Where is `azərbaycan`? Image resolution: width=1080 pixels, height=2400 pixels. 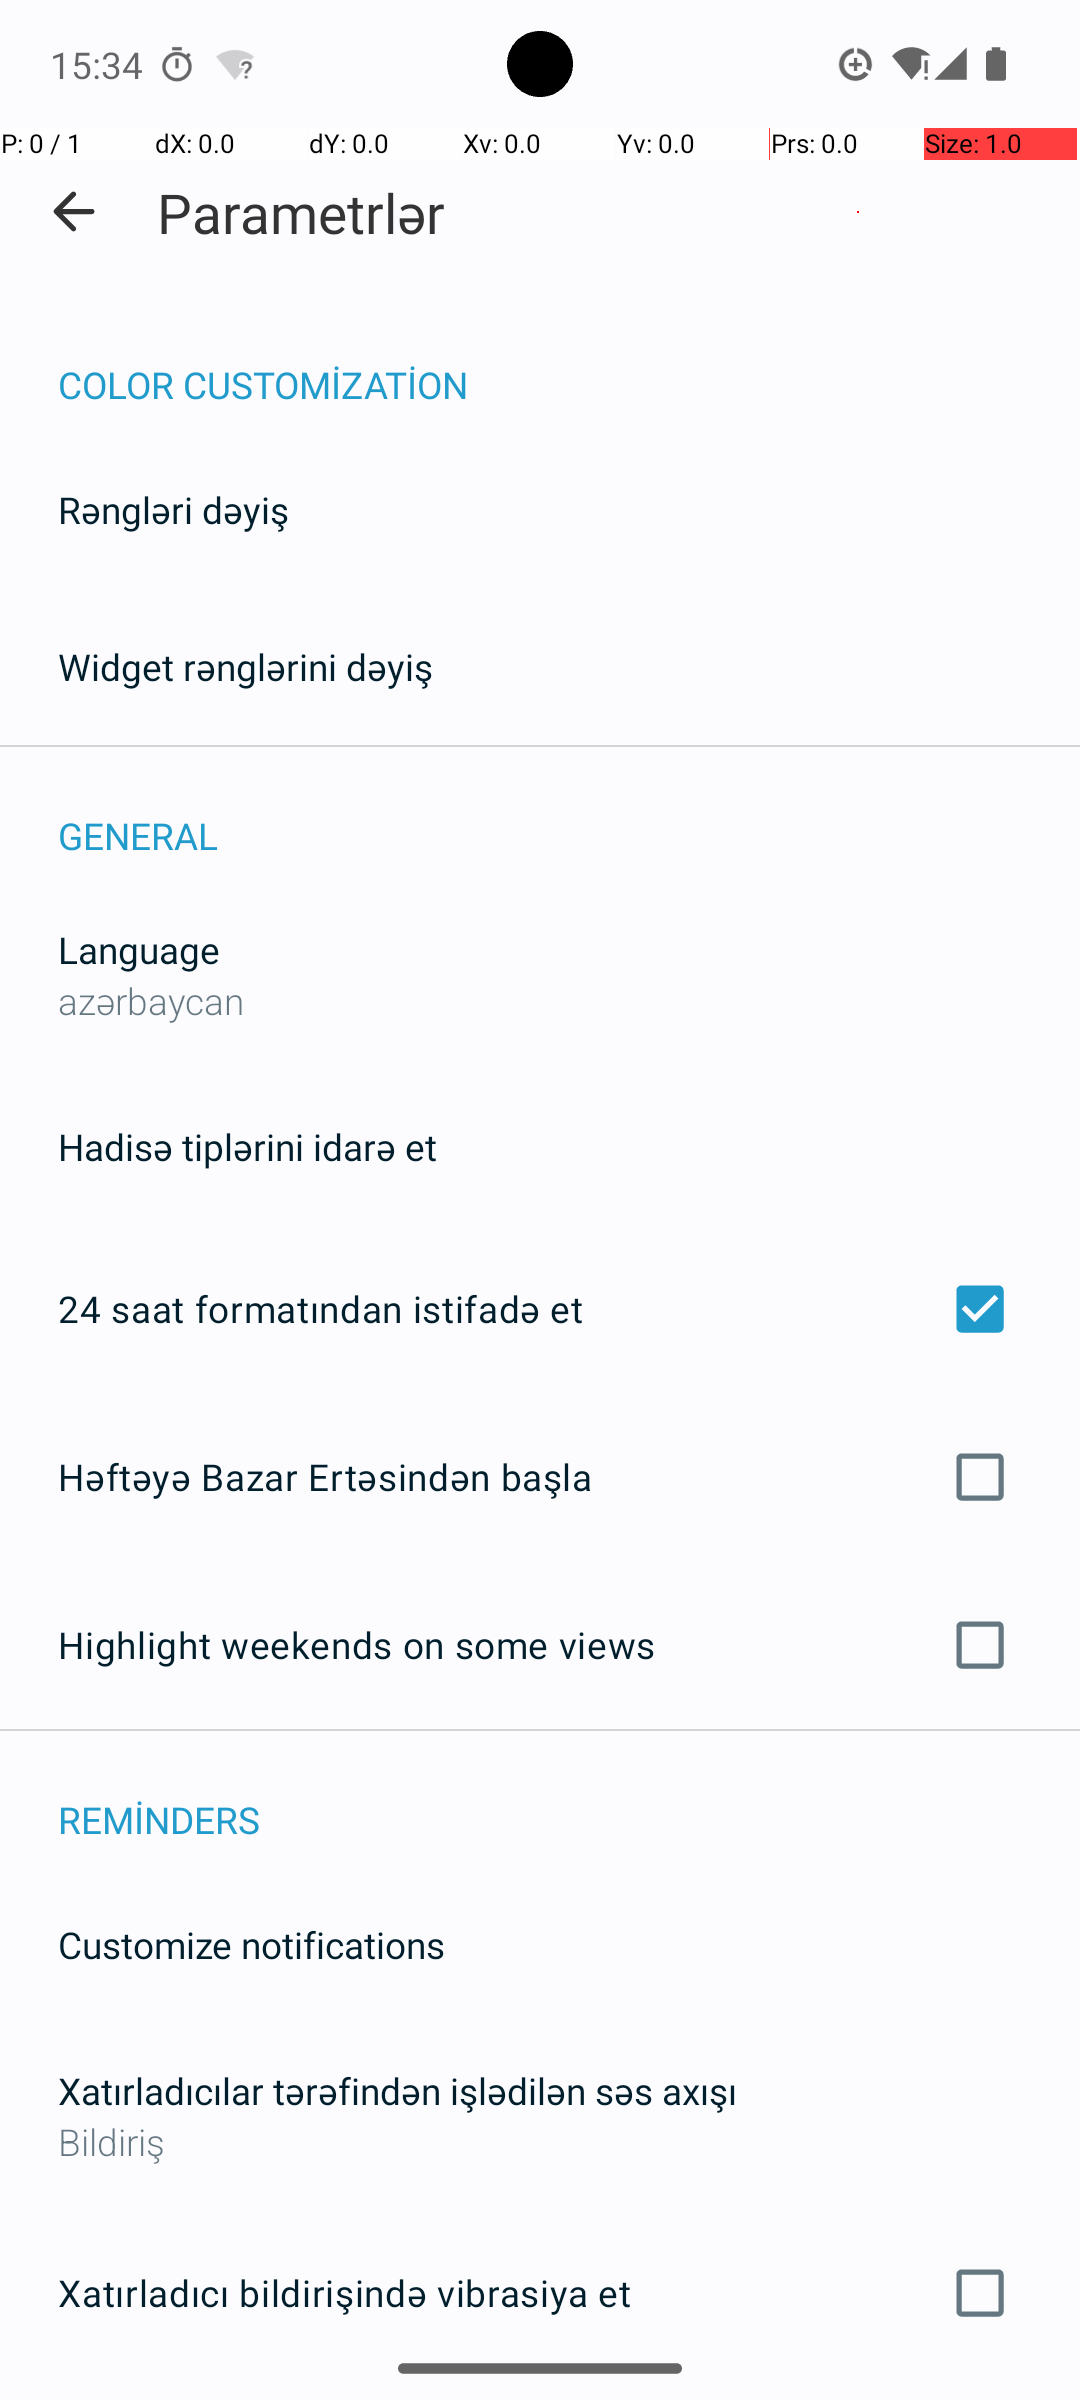
azərbaycan is located at coordinates (152, 1000).